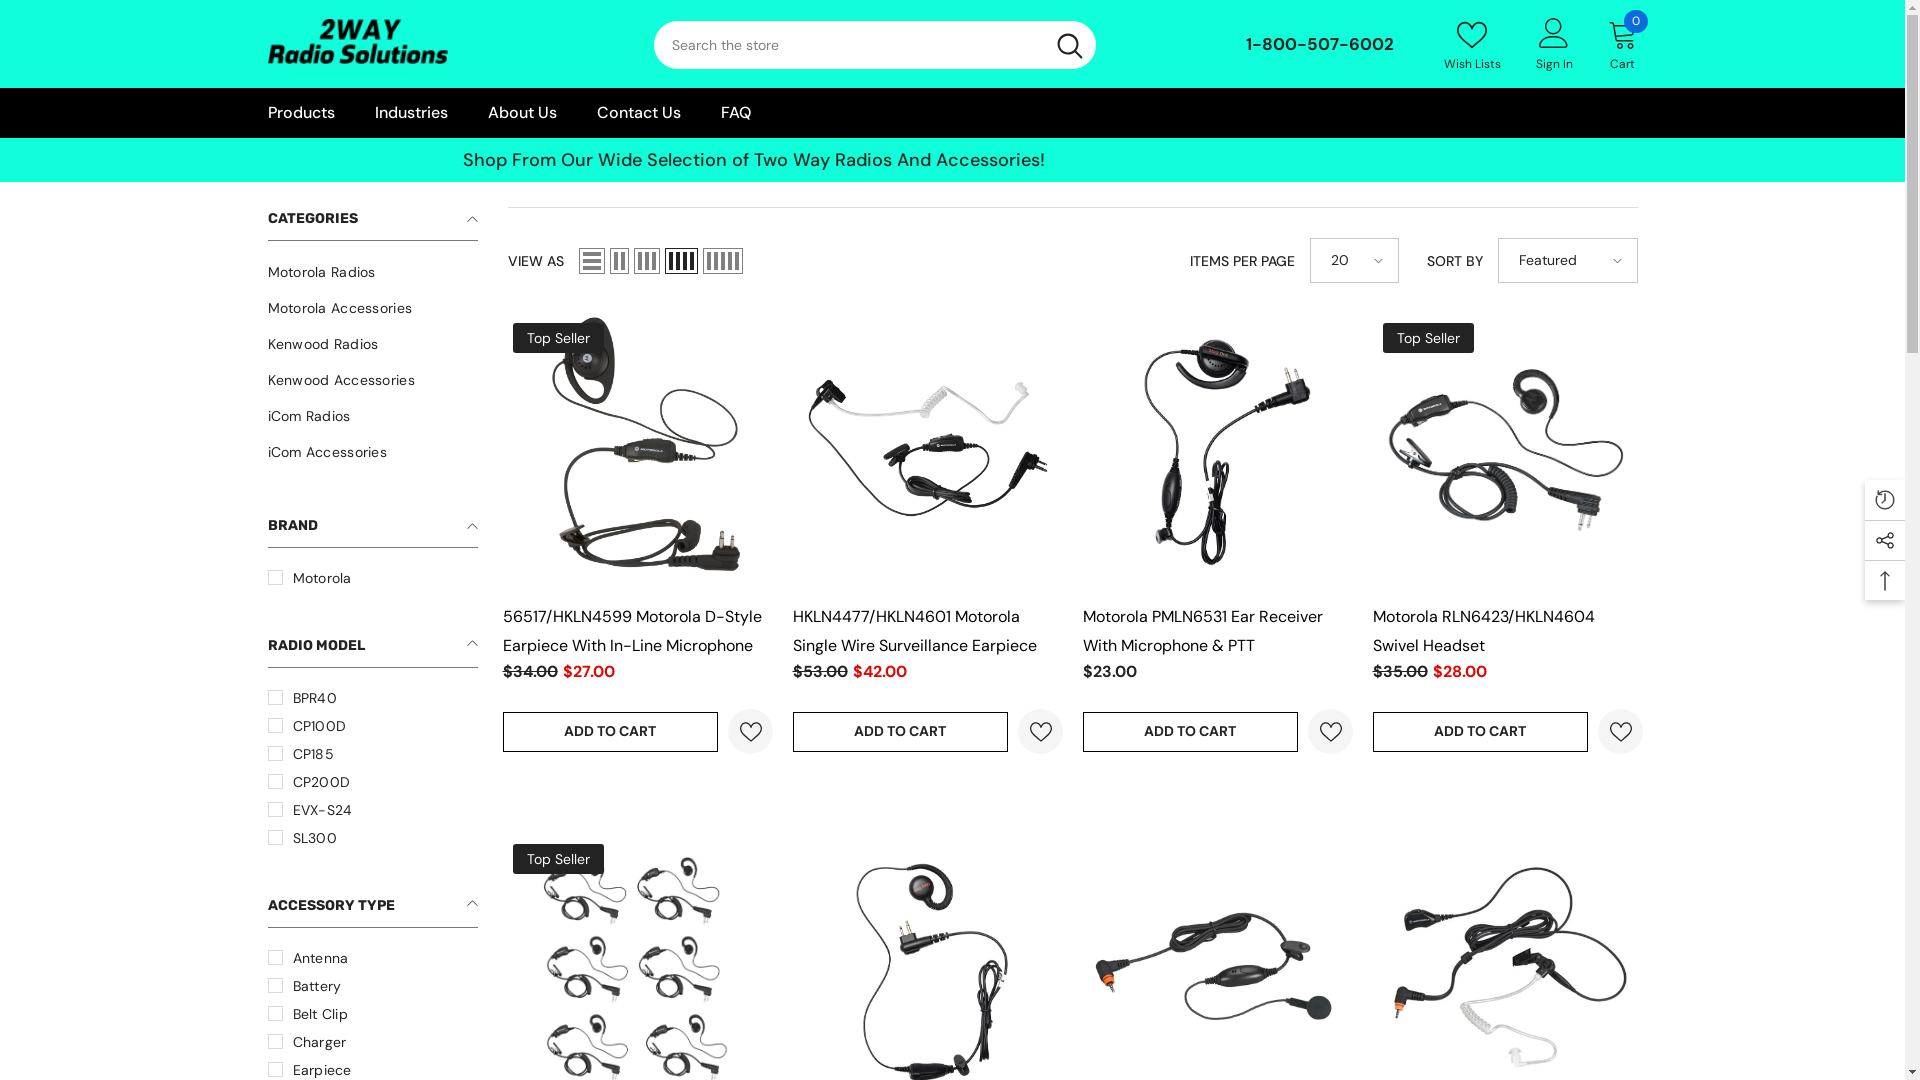 The width and height of the screenshot is (1920, 1080). What do you see at coordinates (1620, 732) in the screenshot?
I see `Add to wishlist` at bounding box center [1620, 732].